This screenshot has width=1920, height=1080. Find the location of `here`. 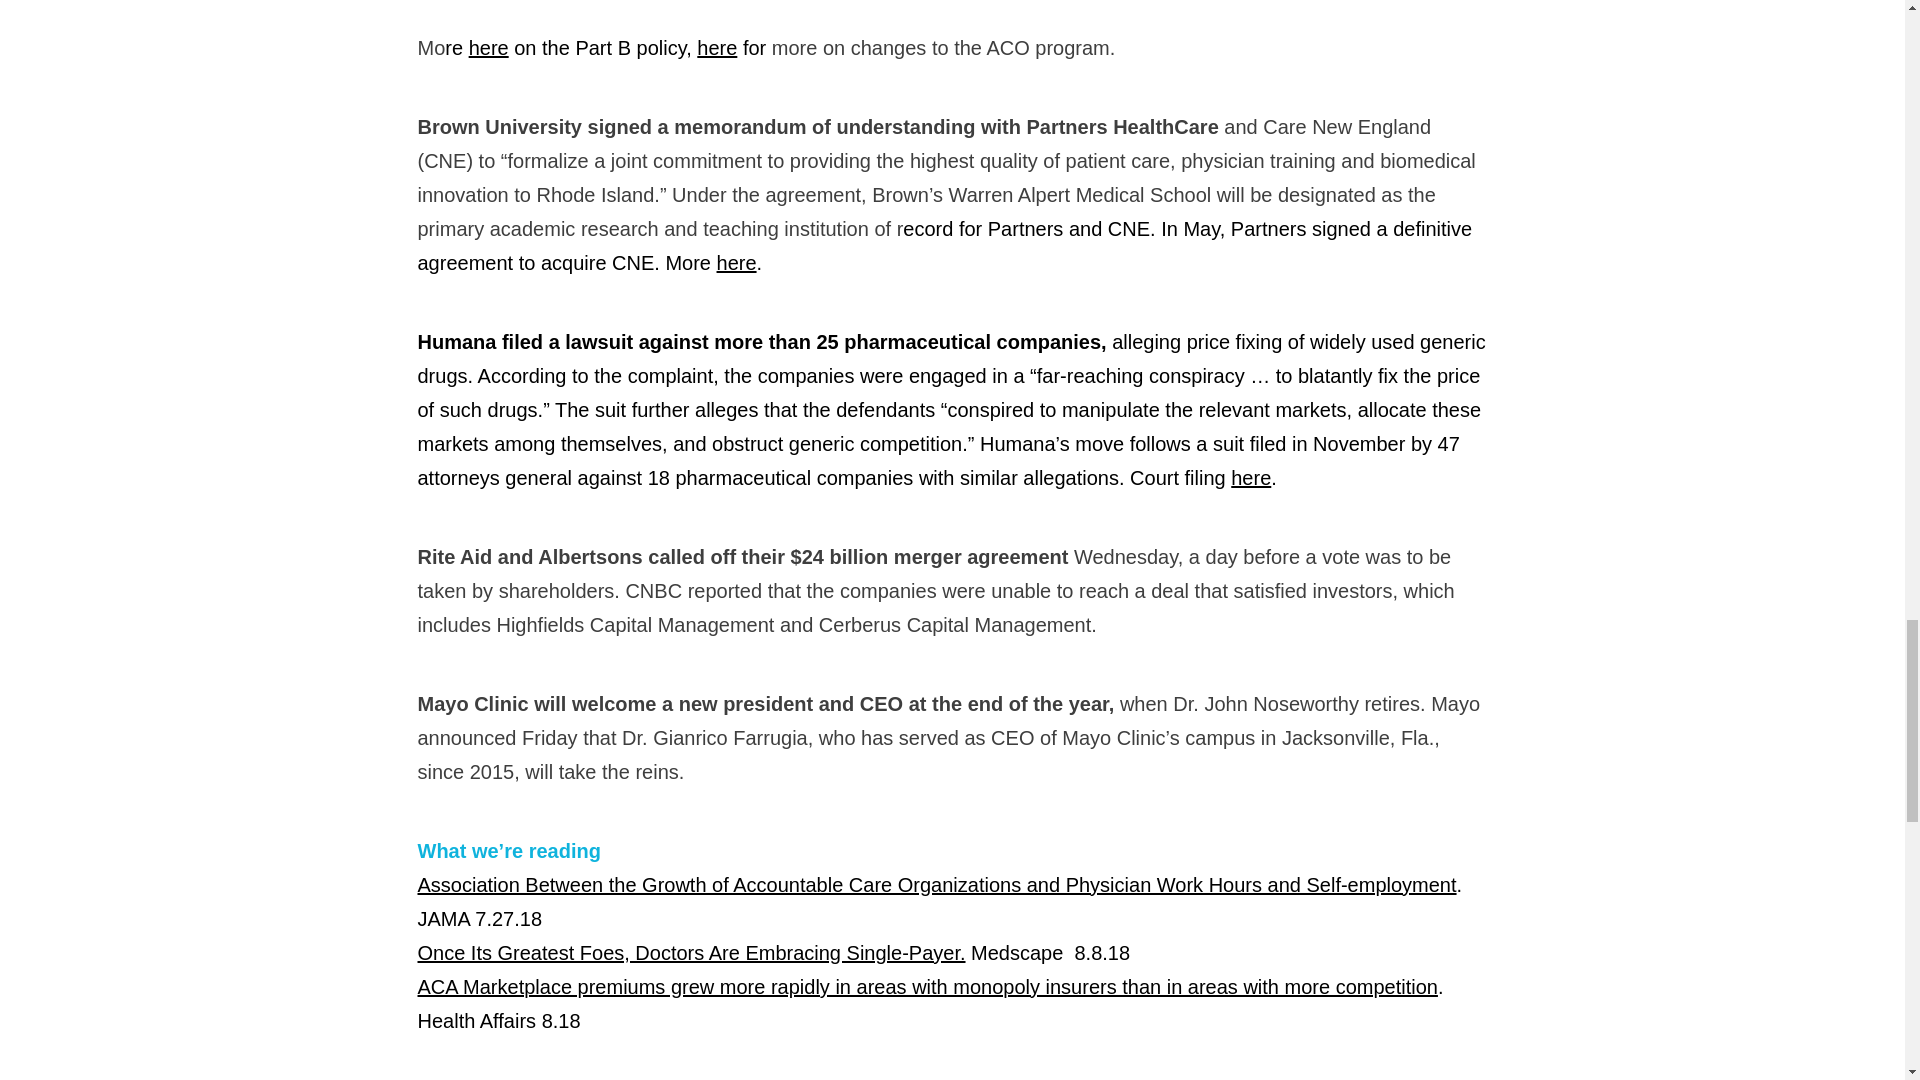

here is located at coordinates (1250, 478).